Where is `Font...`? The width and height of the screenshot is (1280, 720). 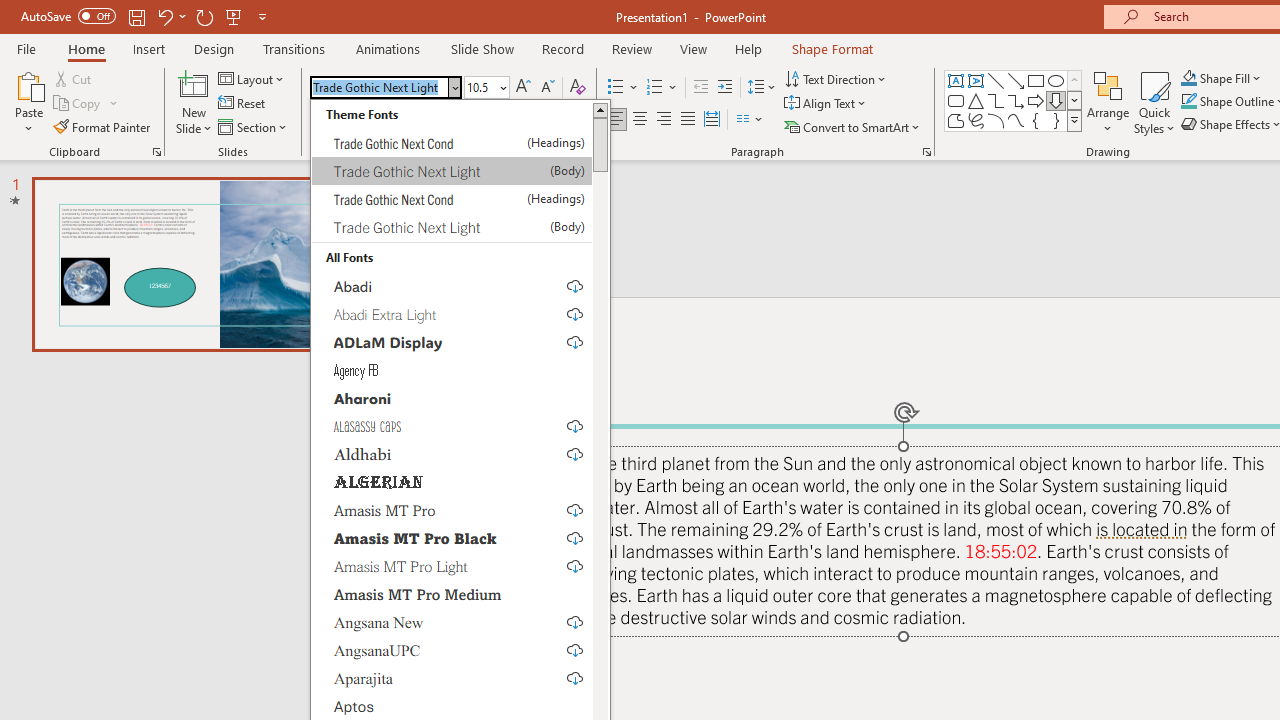
Font... is located at coordinates (588, 152).